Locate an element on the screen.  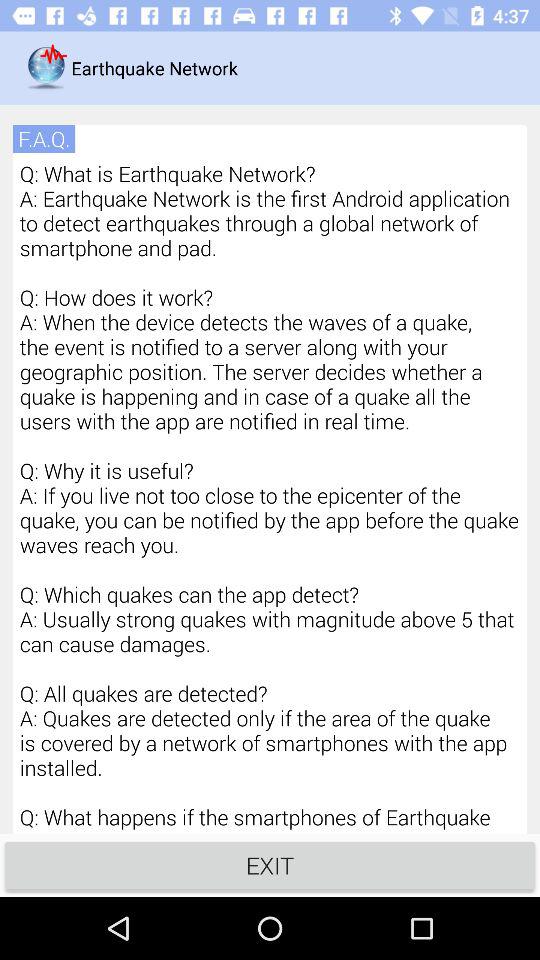
open icon above the exit is located at coordinates (270, 496).